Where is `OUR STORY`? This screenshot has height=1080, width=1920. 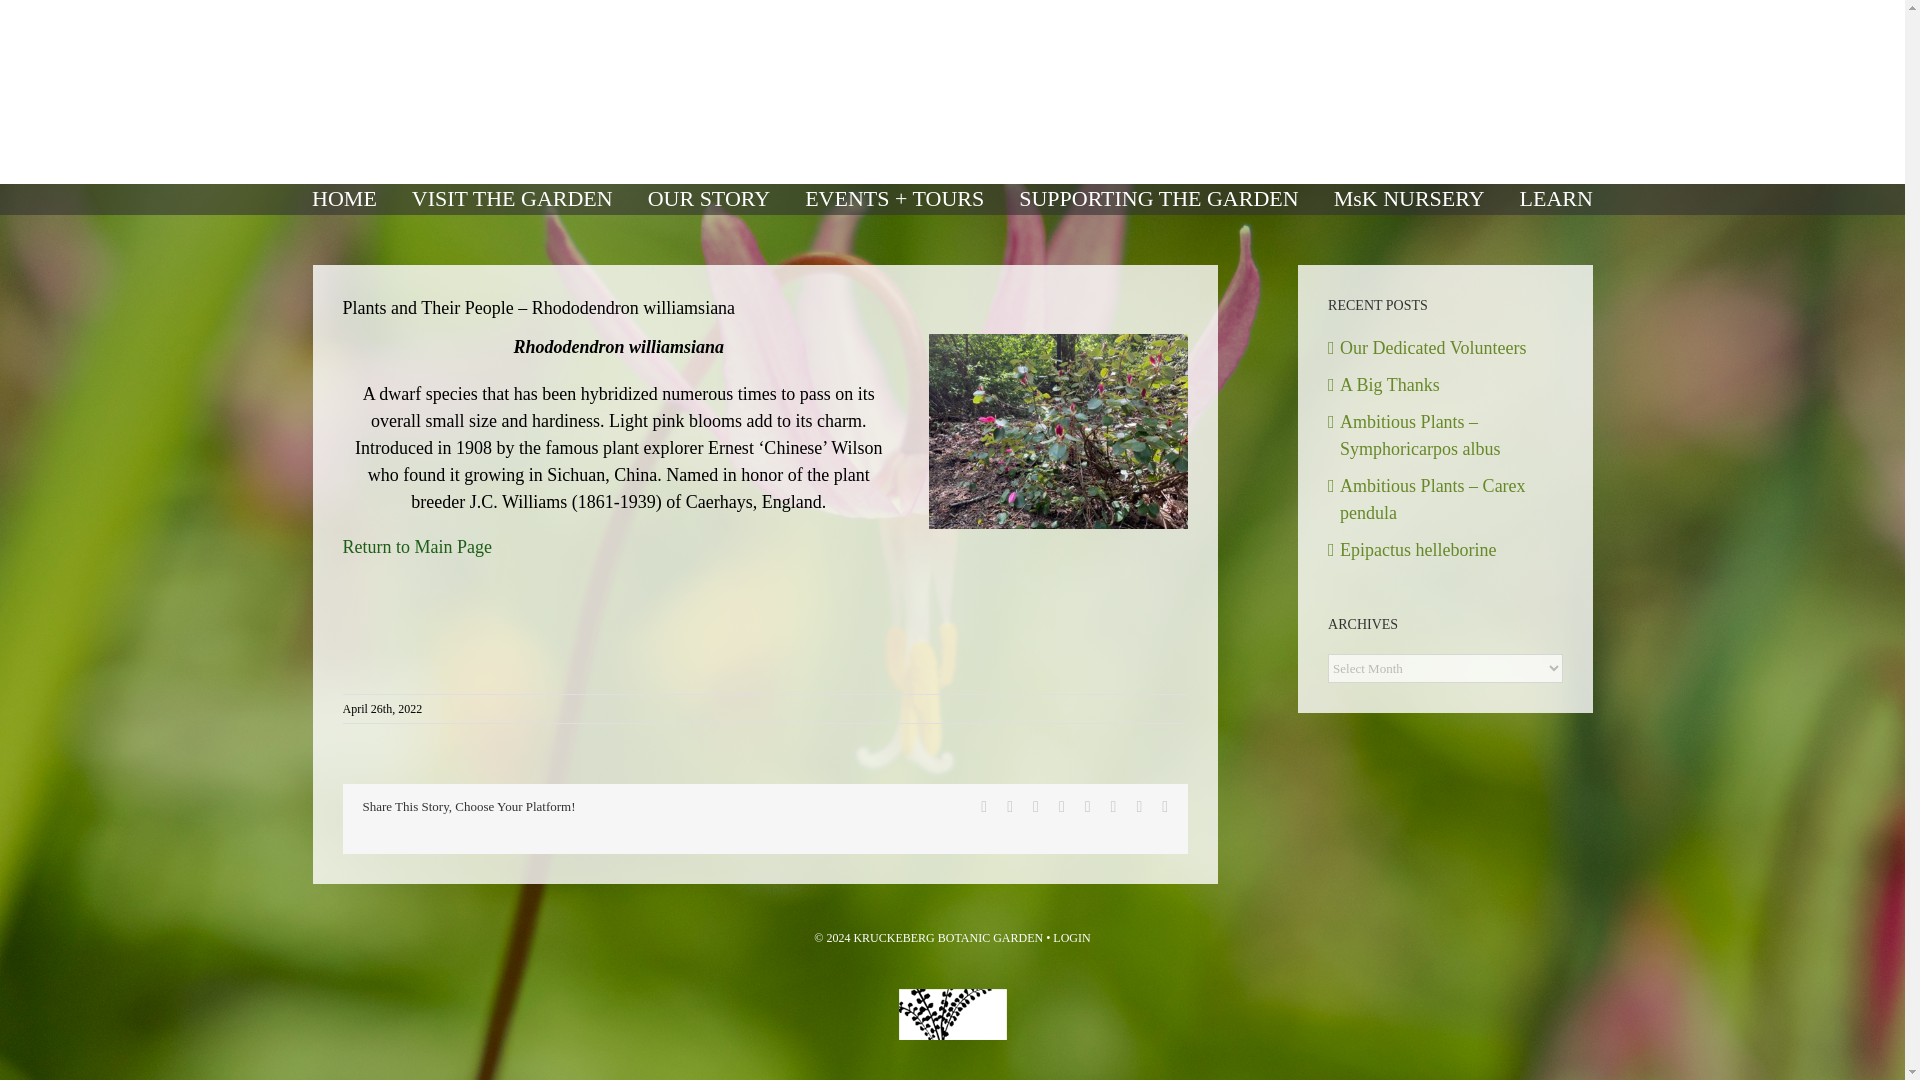
OUR STORY is located at coordinates (708, 198).